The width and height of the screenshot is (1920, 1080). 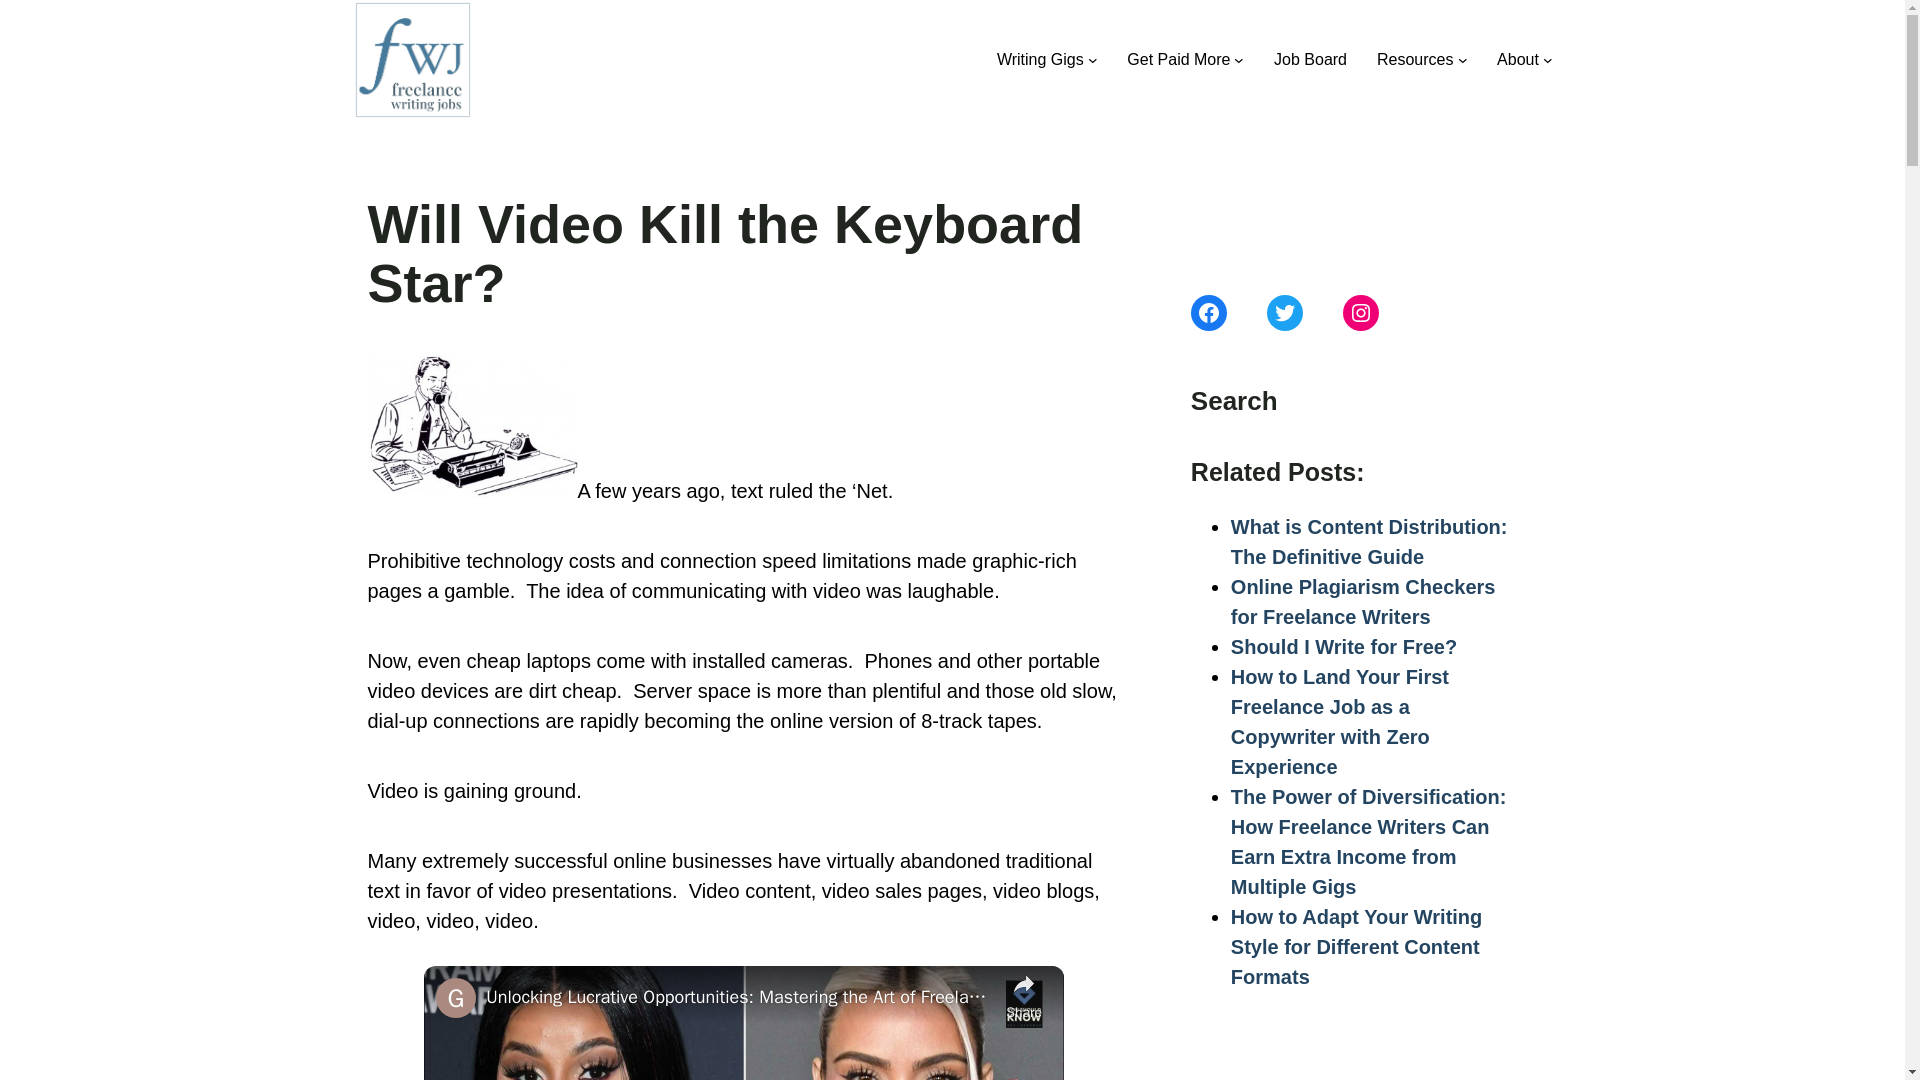 I want to click on What is Content Distribution: The Definitive Guide, so click(x=1368, y=542).